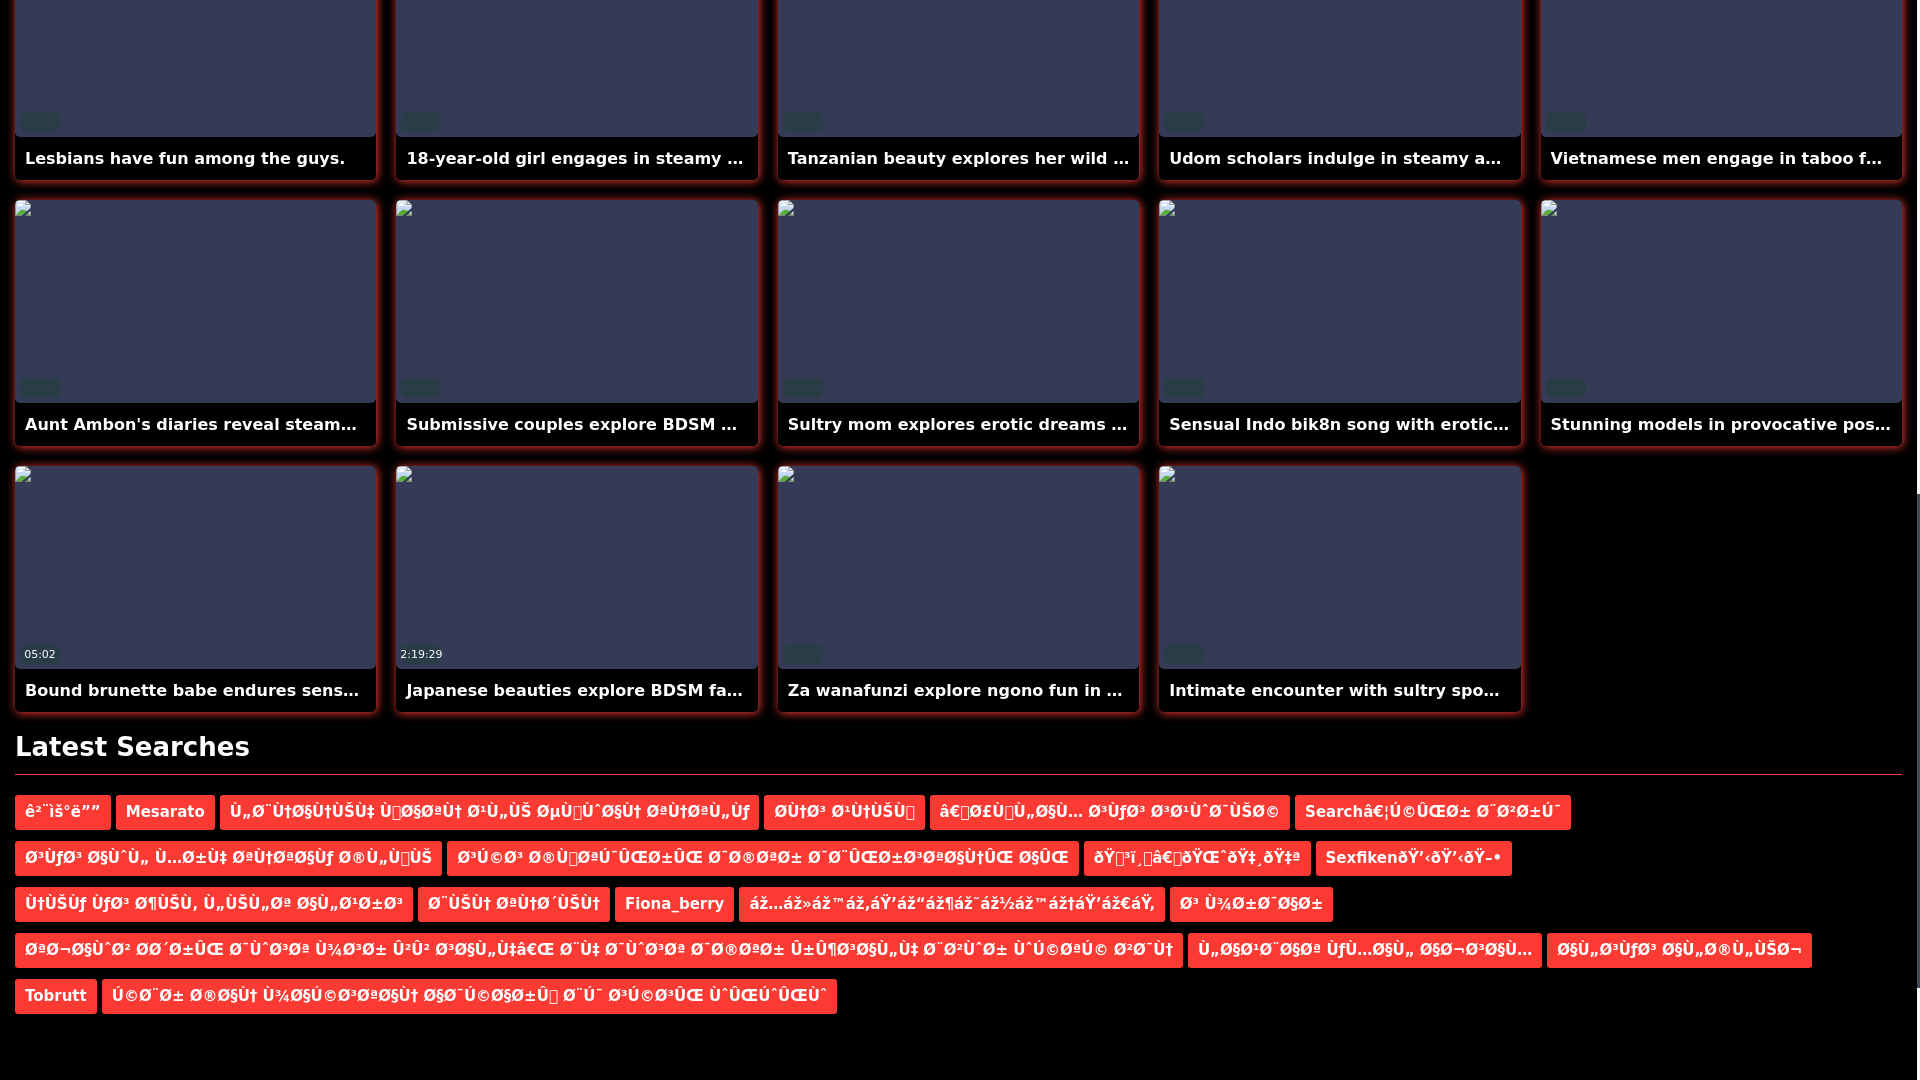  Describe the element at coordinates (184, 158) in the screenshot. I see `Lesbians have fun among the guys.` at that location.